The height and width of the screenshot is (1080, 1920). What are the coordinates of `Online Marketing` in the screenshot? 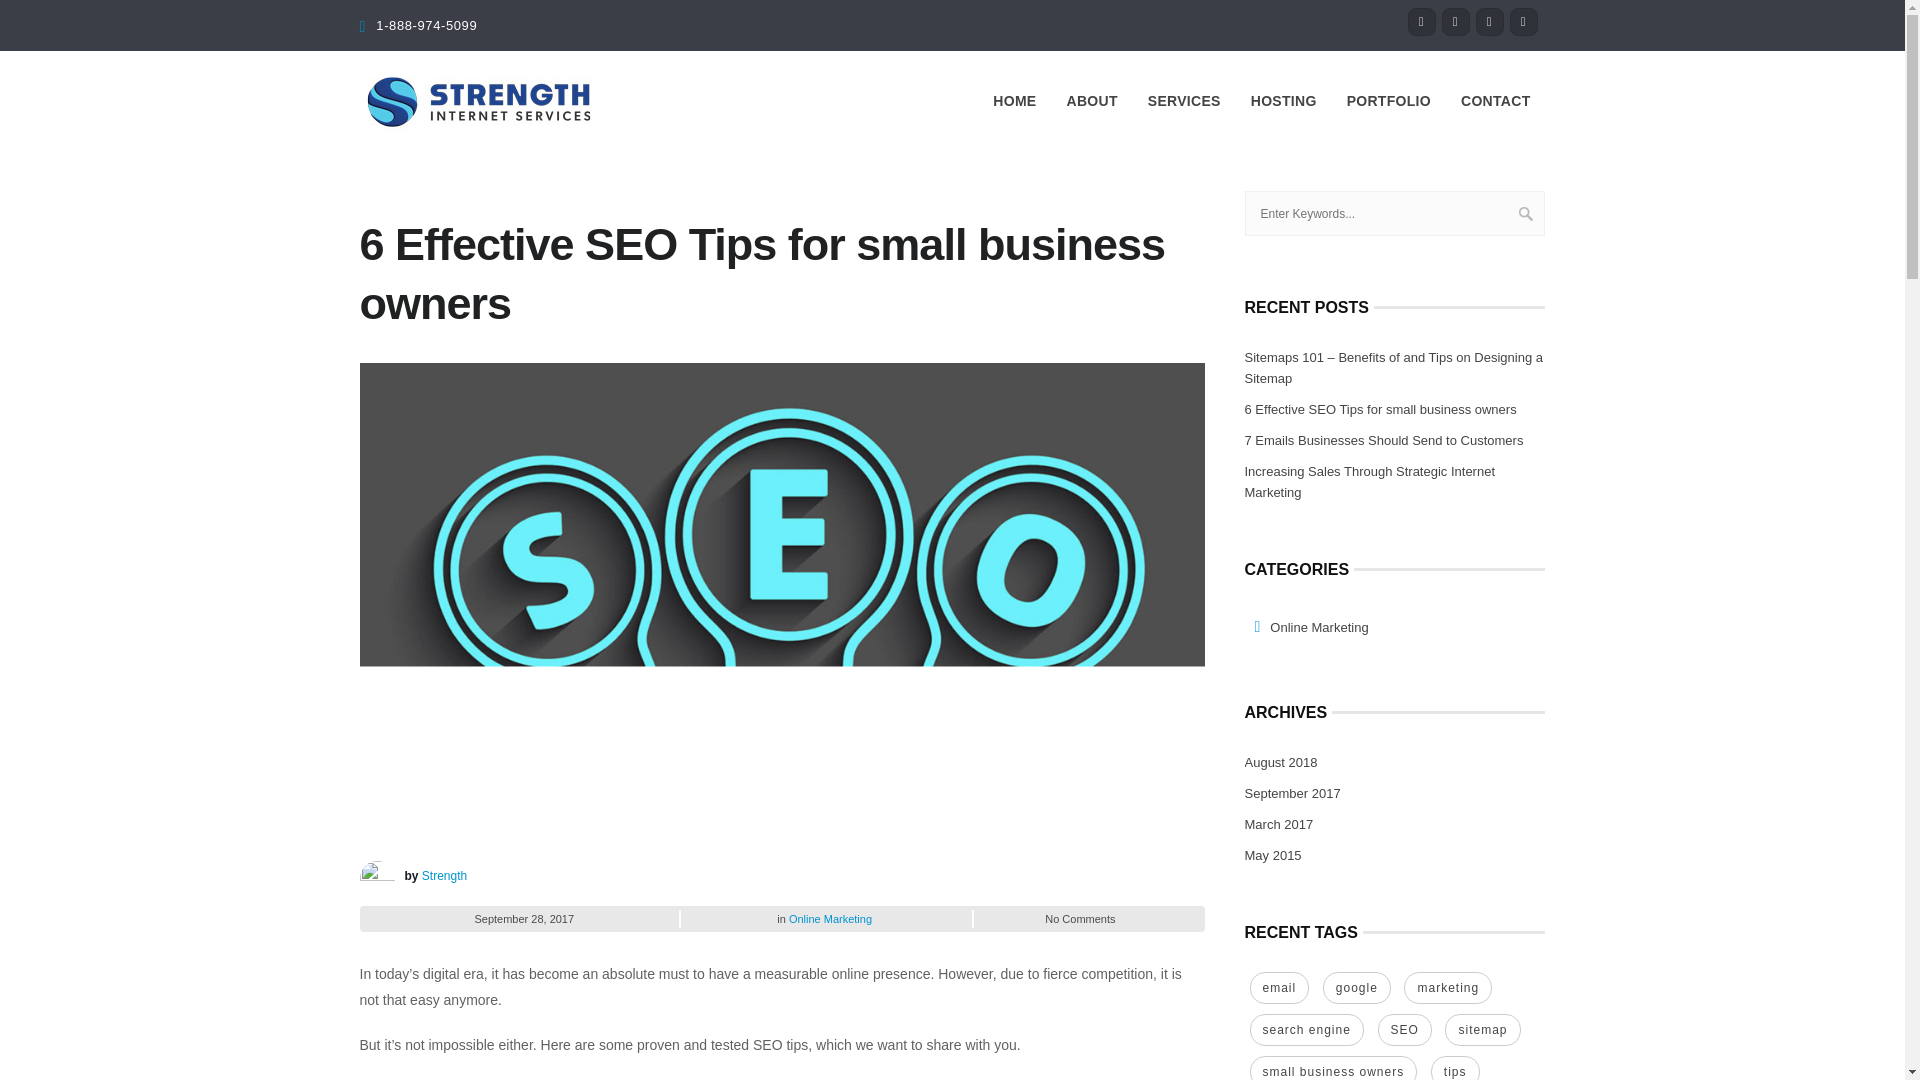 It's located at (830, 918).